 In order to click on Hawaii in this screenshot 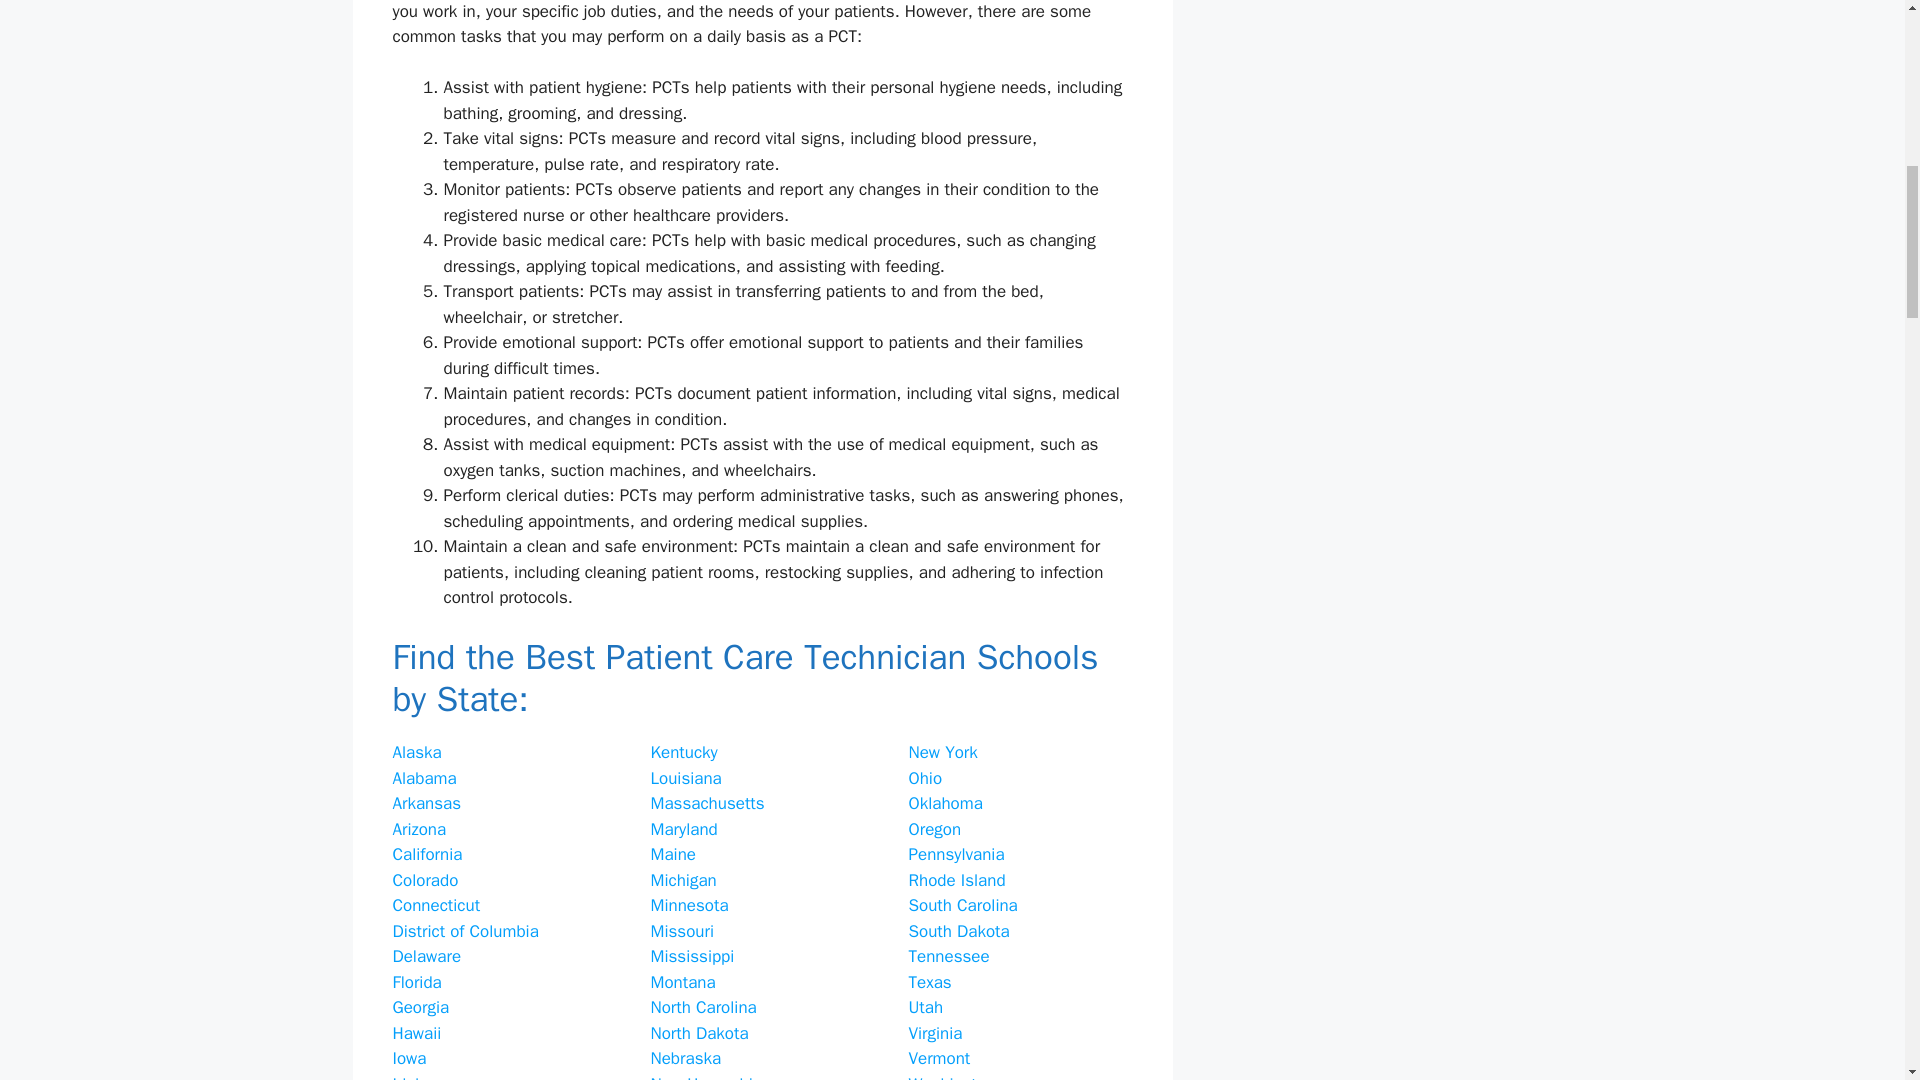, I will do `click(416, 1033)`.